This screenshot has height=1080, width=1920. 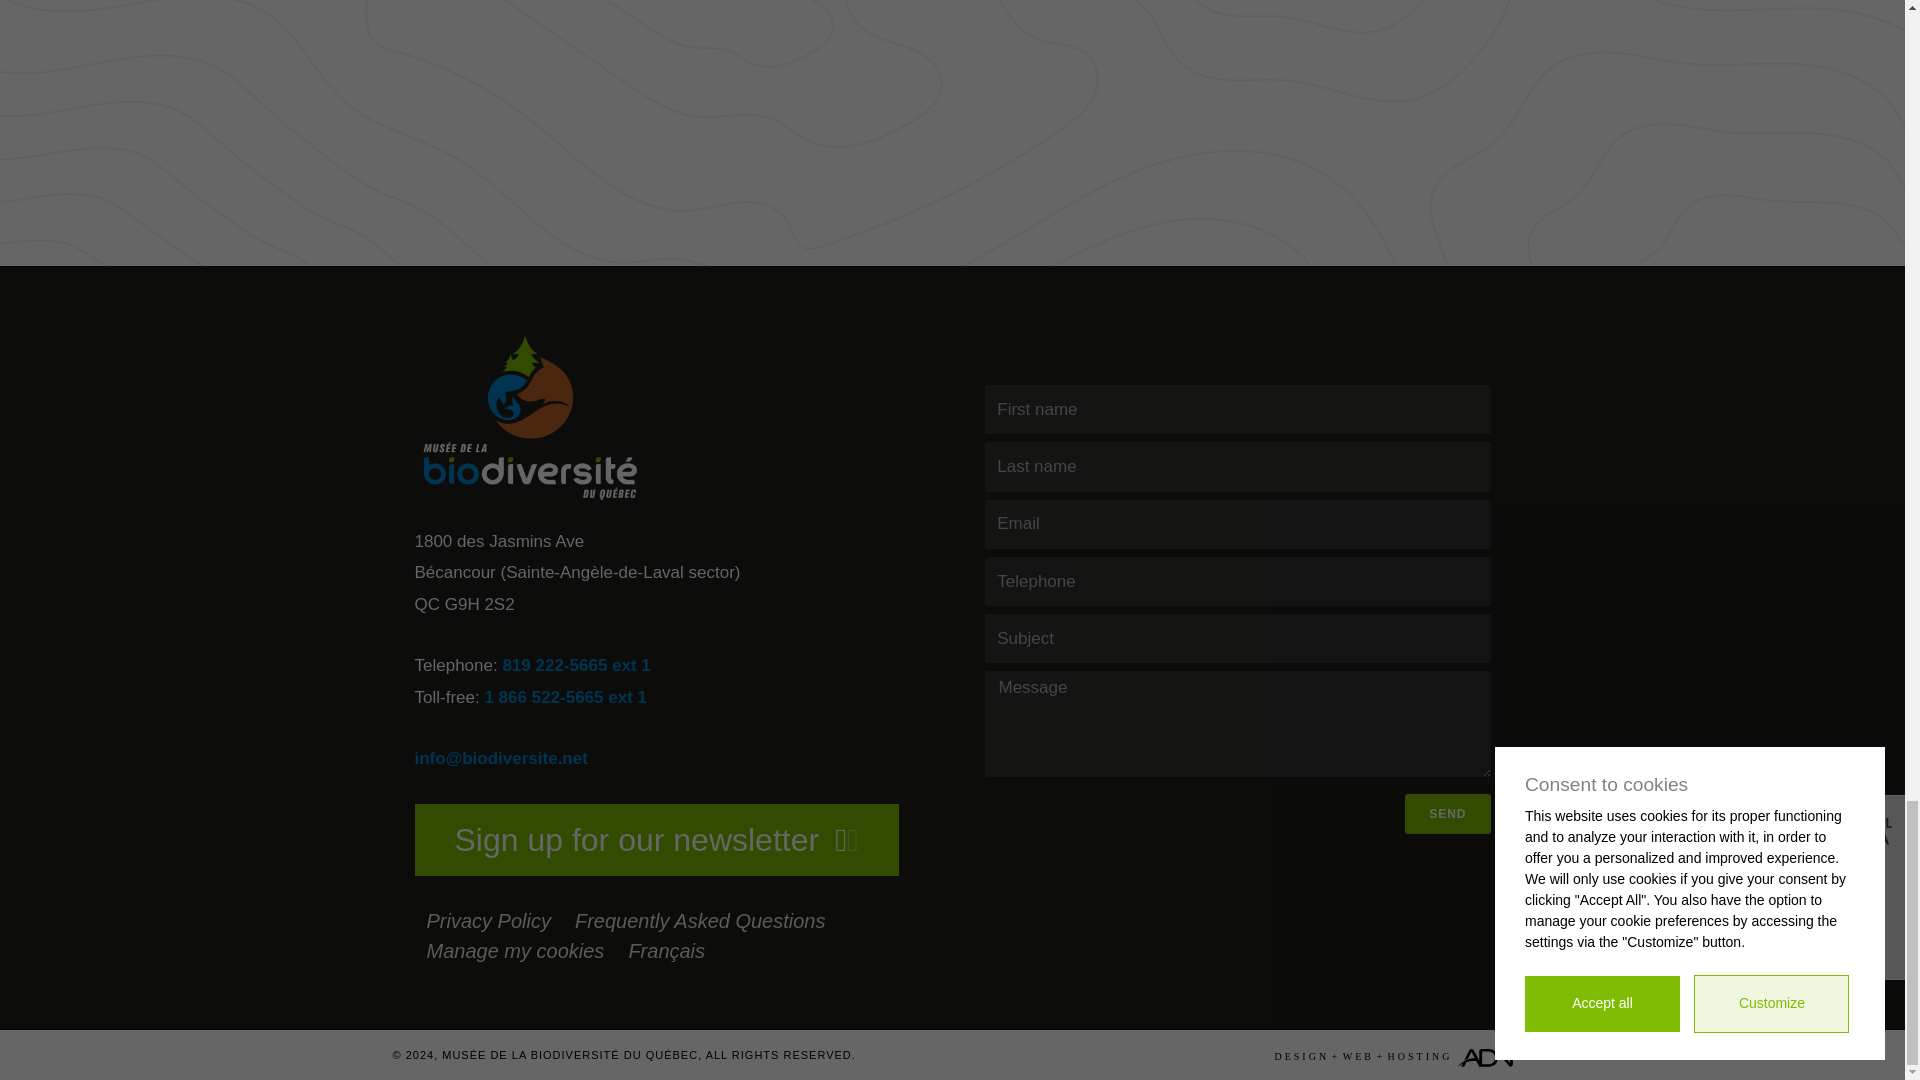 What do you see at coordinates (576, 665) in the screenshot?
I see `819 222-5665 ext 1` at bounding box center [576, 665].